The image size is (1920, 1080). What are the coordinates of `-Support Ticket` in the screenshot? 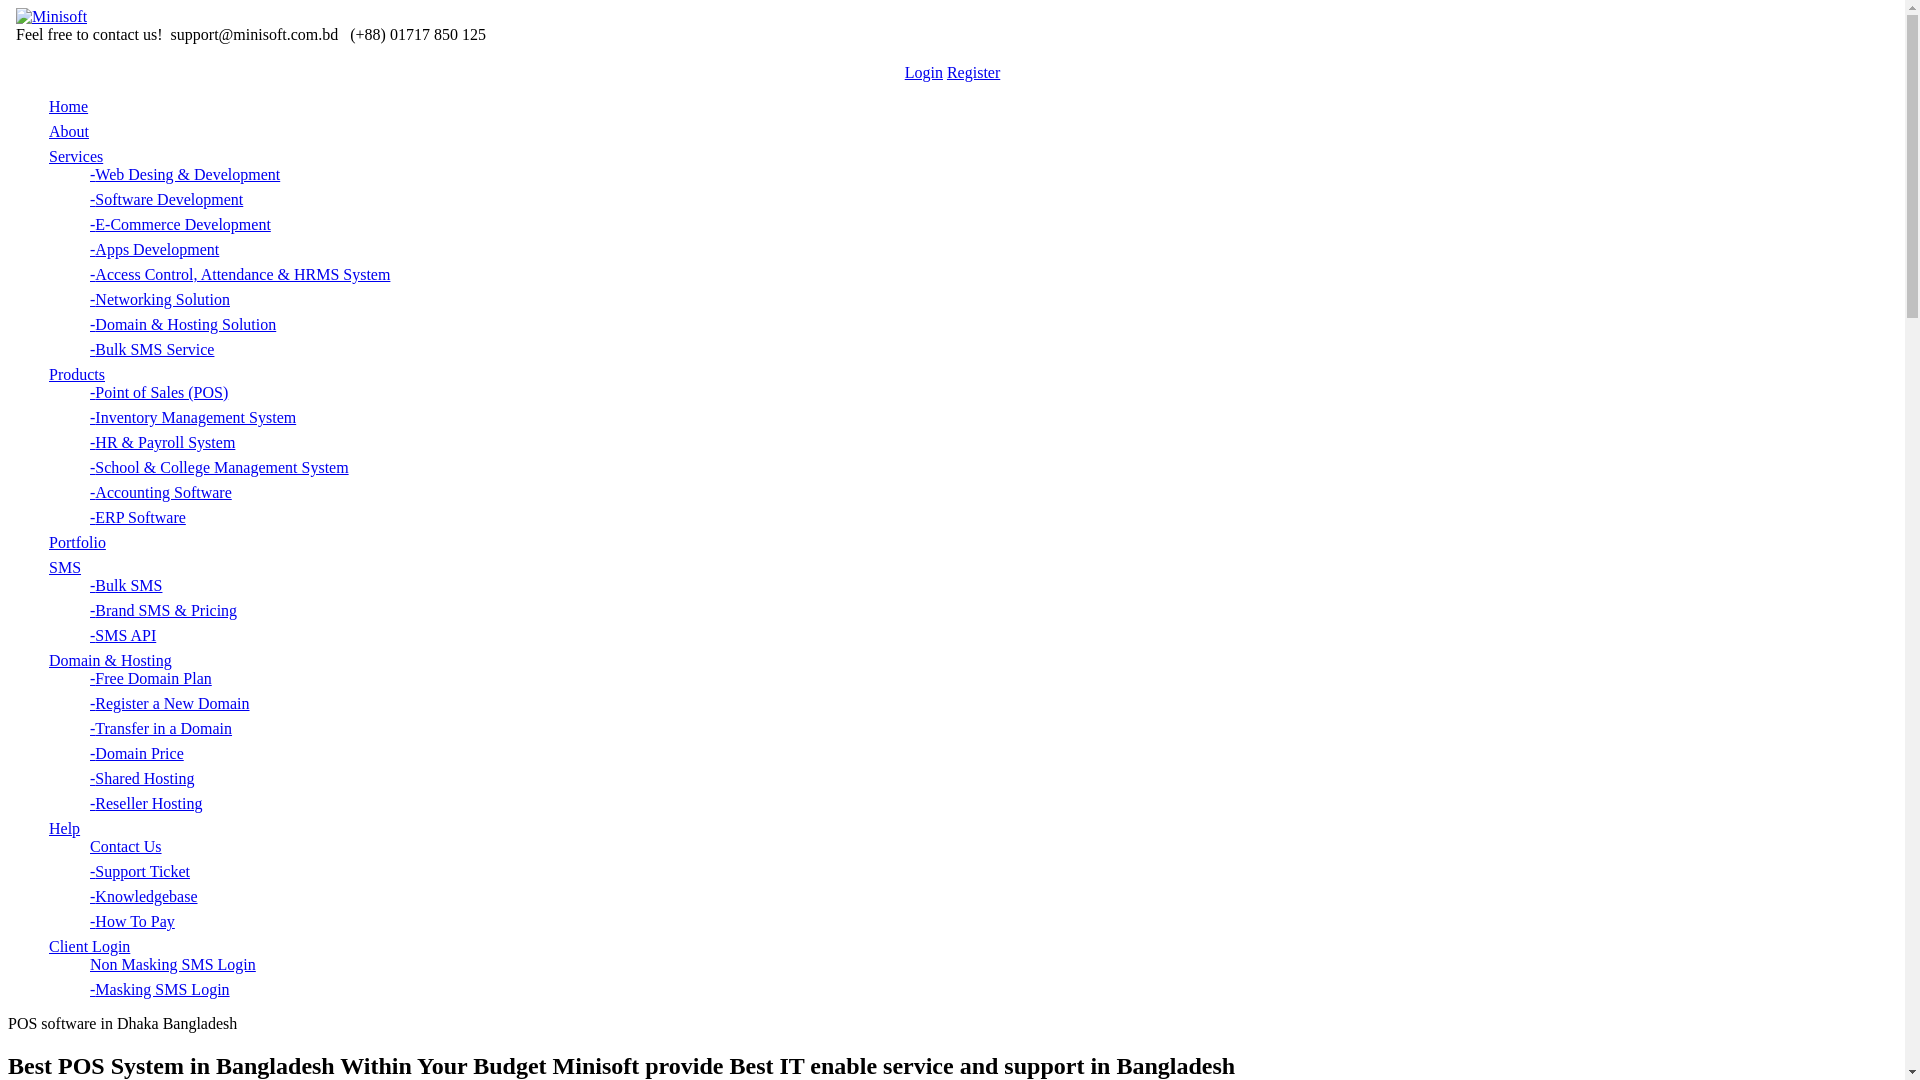 It's located at (140, 872).